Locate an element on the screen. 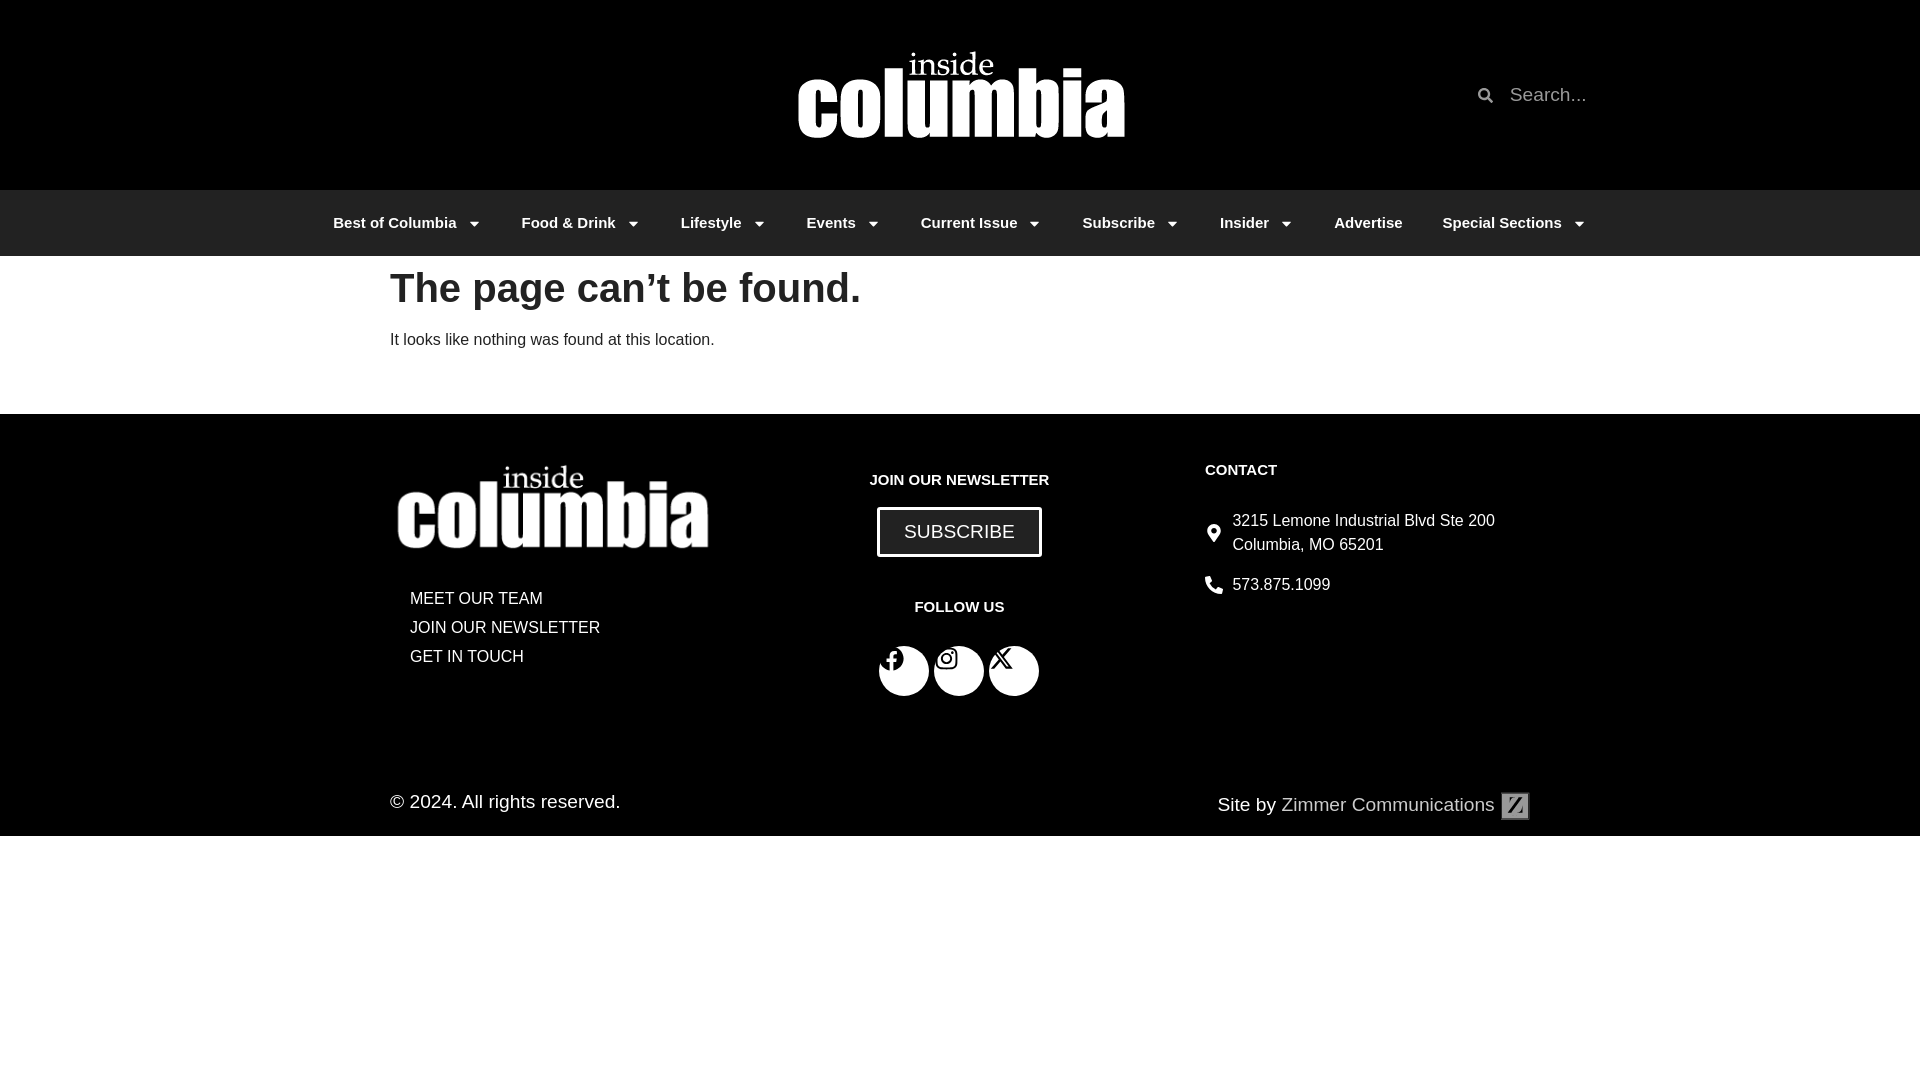 This screenshot has width=1920, height=1080. Insider is located at coordinates (1256, 222).